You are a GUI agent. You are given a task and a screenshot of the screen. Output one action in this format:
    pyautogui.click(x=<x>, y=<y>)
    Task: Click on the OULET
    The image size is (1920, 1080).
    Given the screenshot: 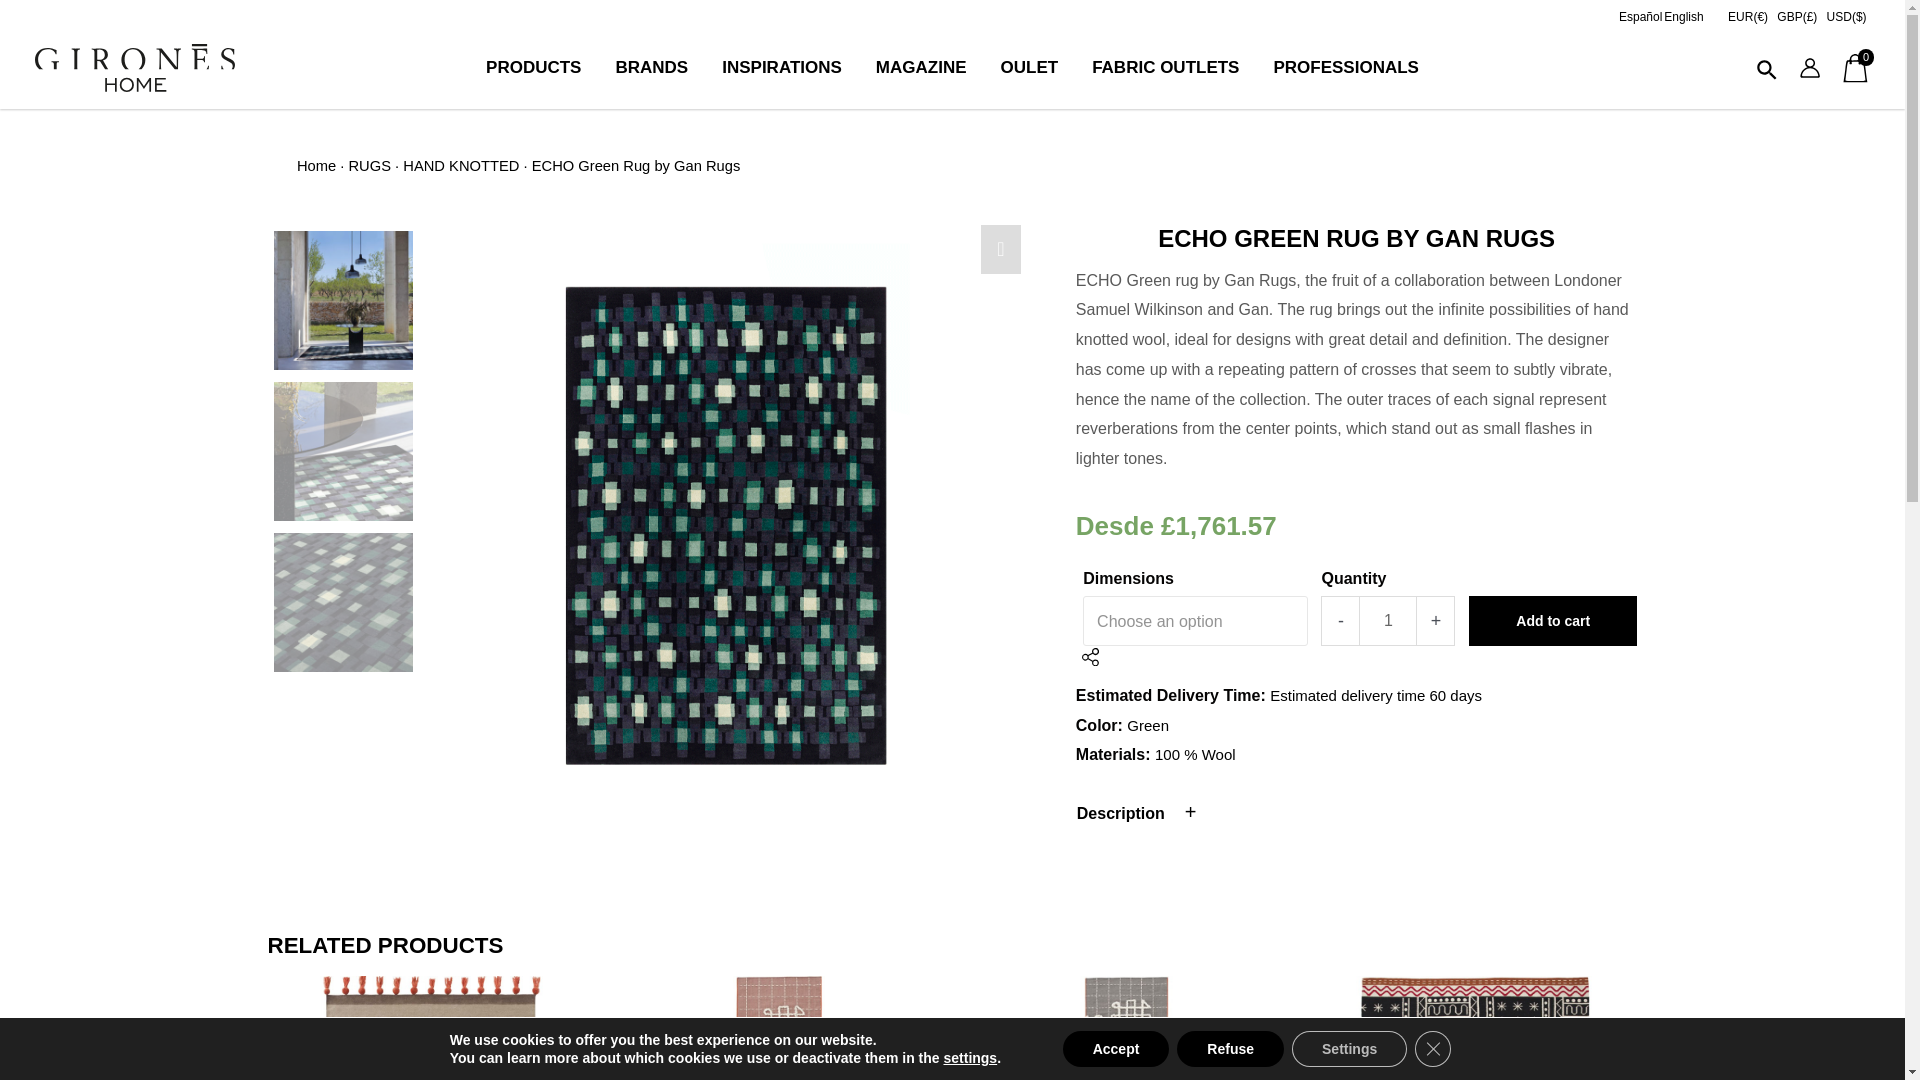 What is the action you would take?
    pyautogui.click(x=1029, y=68)
    